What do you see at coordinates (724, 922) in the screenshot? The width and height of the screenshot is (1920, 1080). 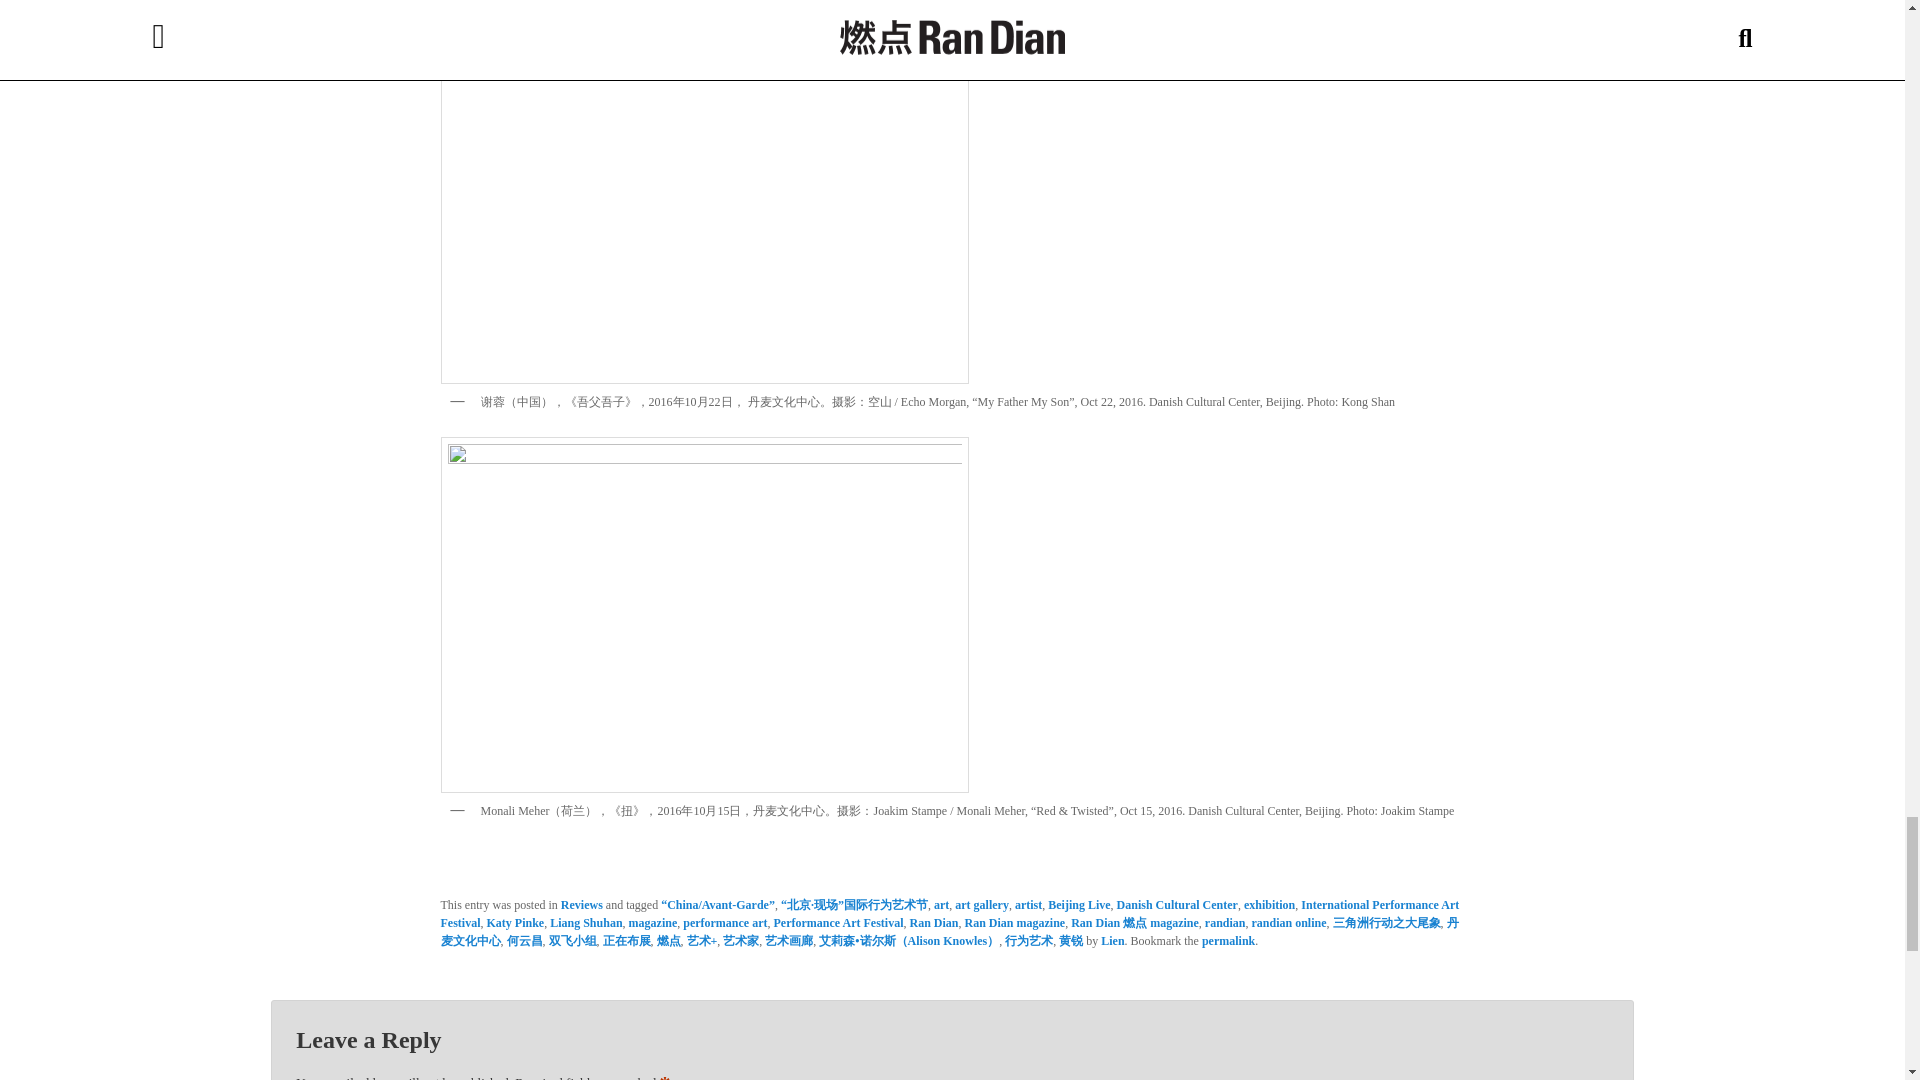 I see `performance art` at bounding box center [724, 922].